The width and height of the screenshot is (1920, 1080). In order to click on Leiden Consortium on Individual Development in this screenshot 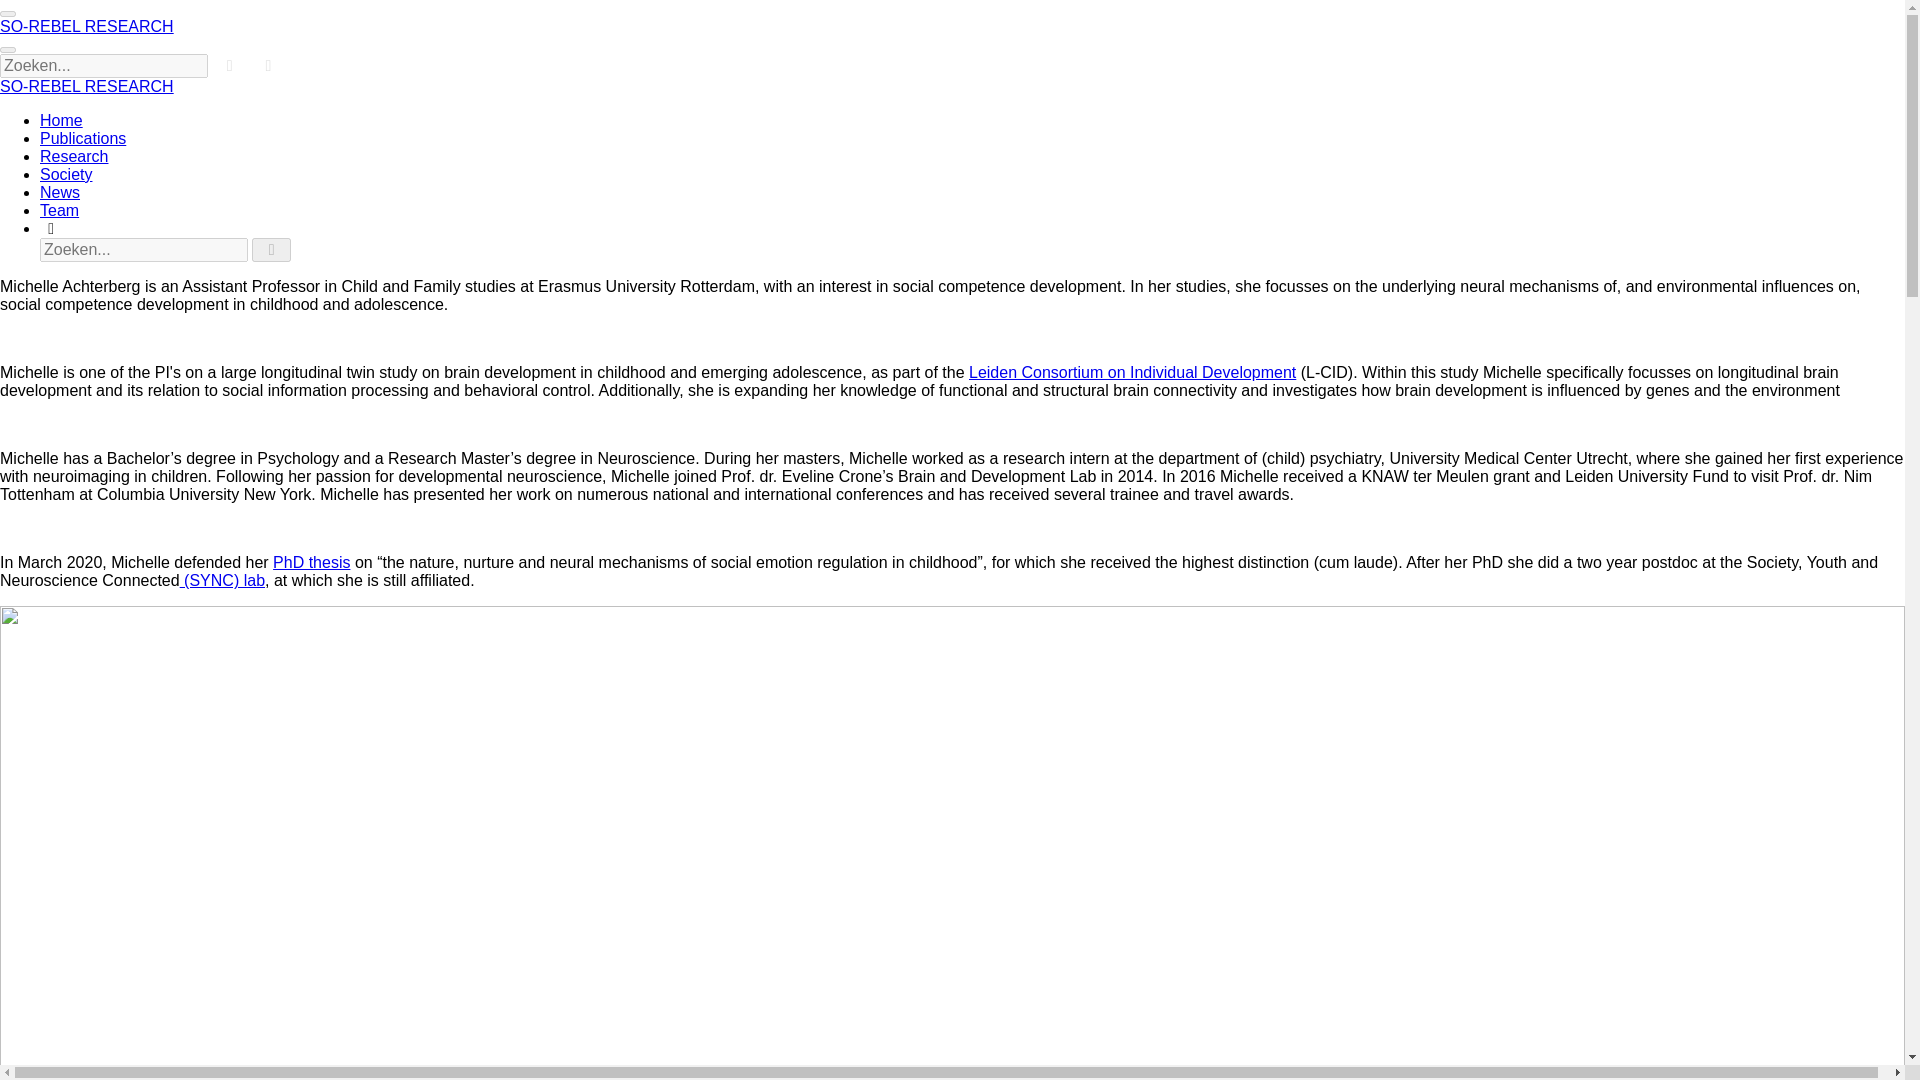, I will do `click(1132, 372)`.